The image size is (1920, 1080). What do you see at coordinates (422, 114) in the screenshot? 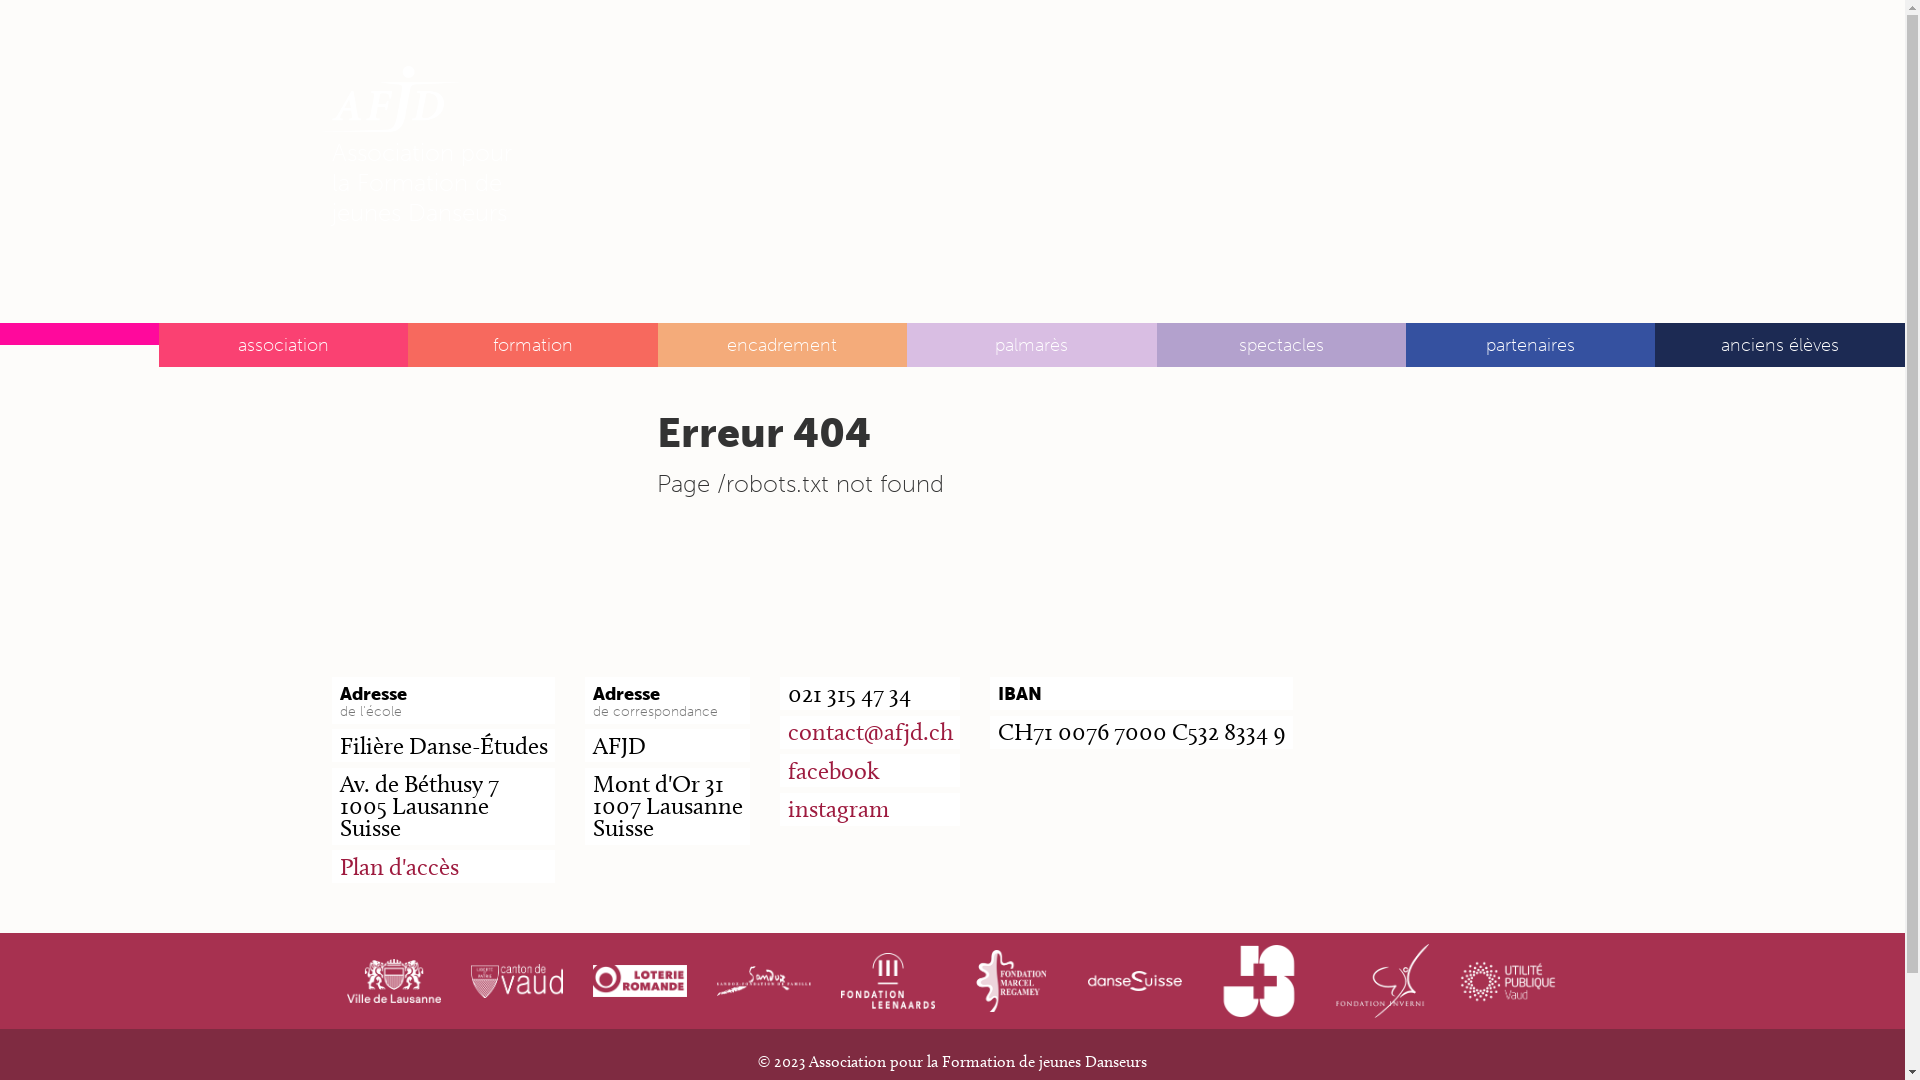
I see `Association pour
la Formation de
jeunes Danseurs` at bounding box center [422, 114].